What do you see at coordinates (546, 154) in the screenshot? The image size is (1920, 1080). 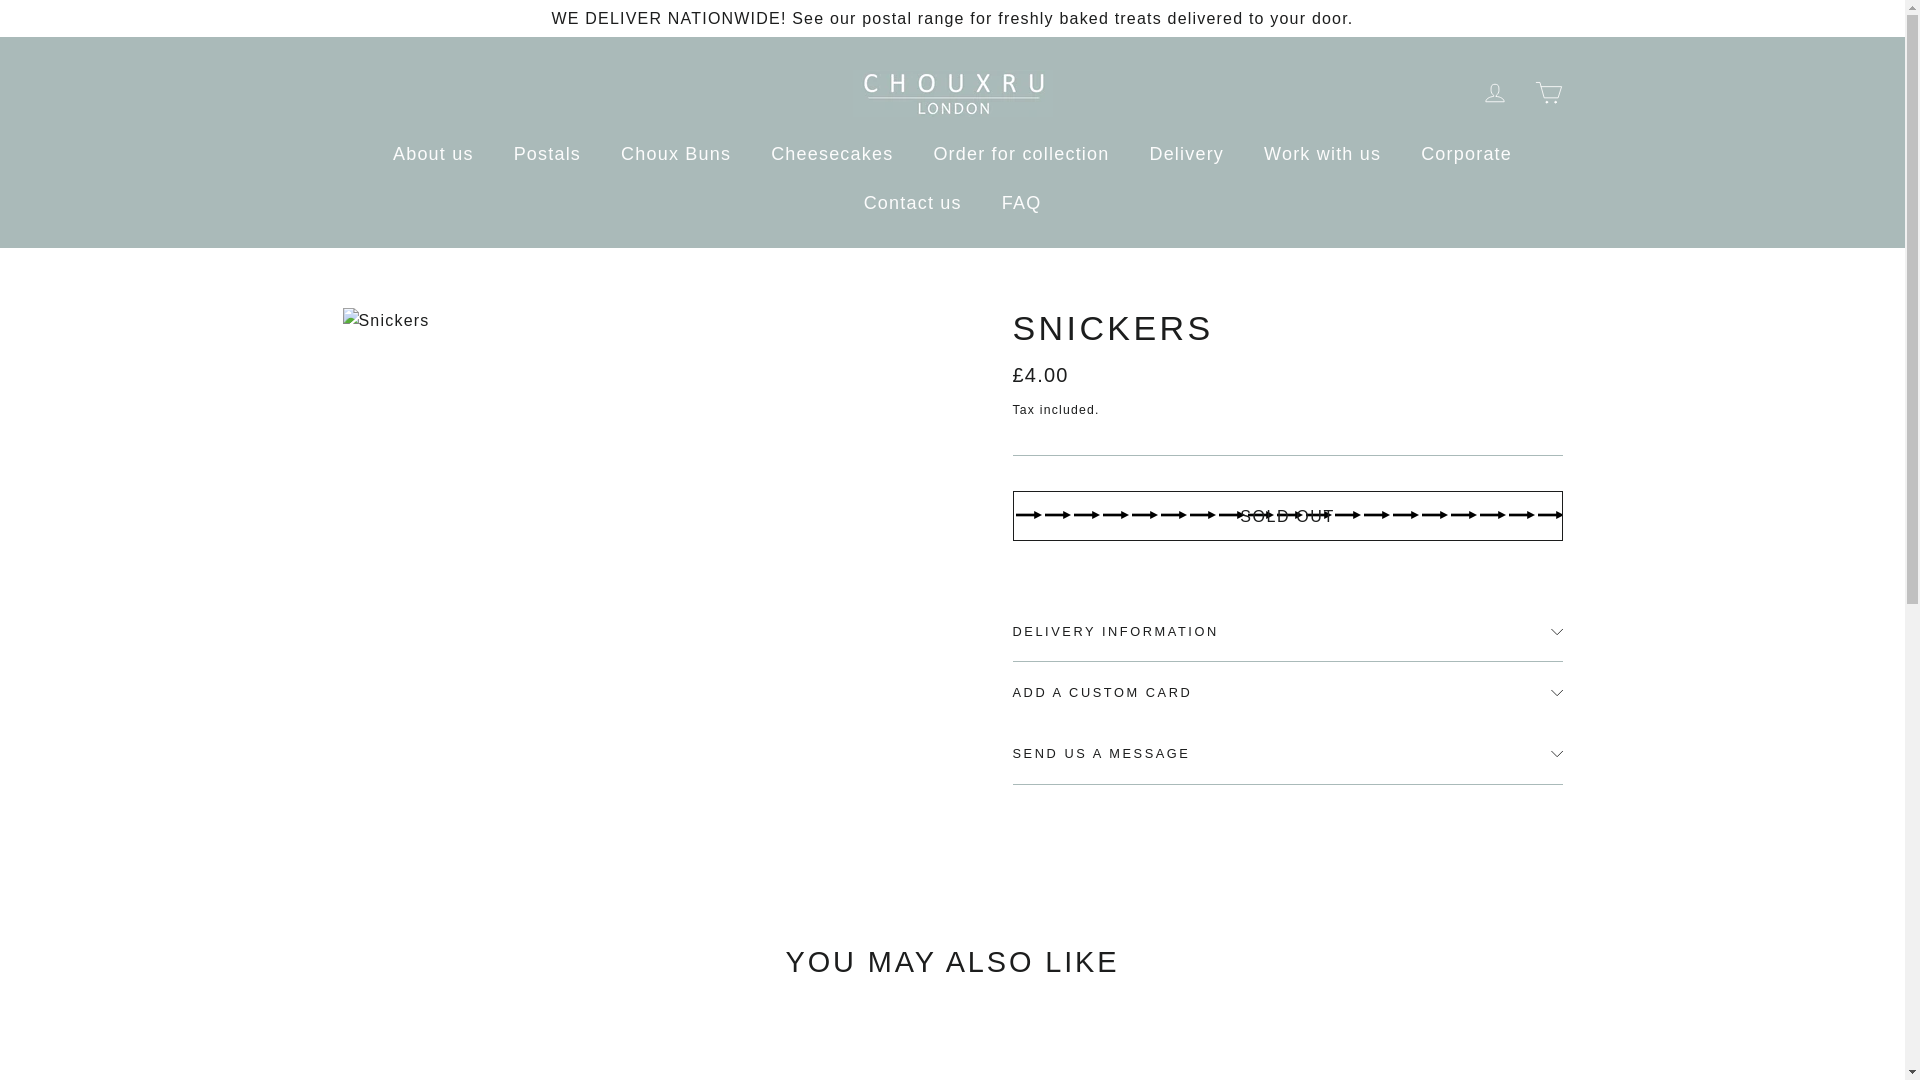 I see `Postals` at bounding box center [546, 154].